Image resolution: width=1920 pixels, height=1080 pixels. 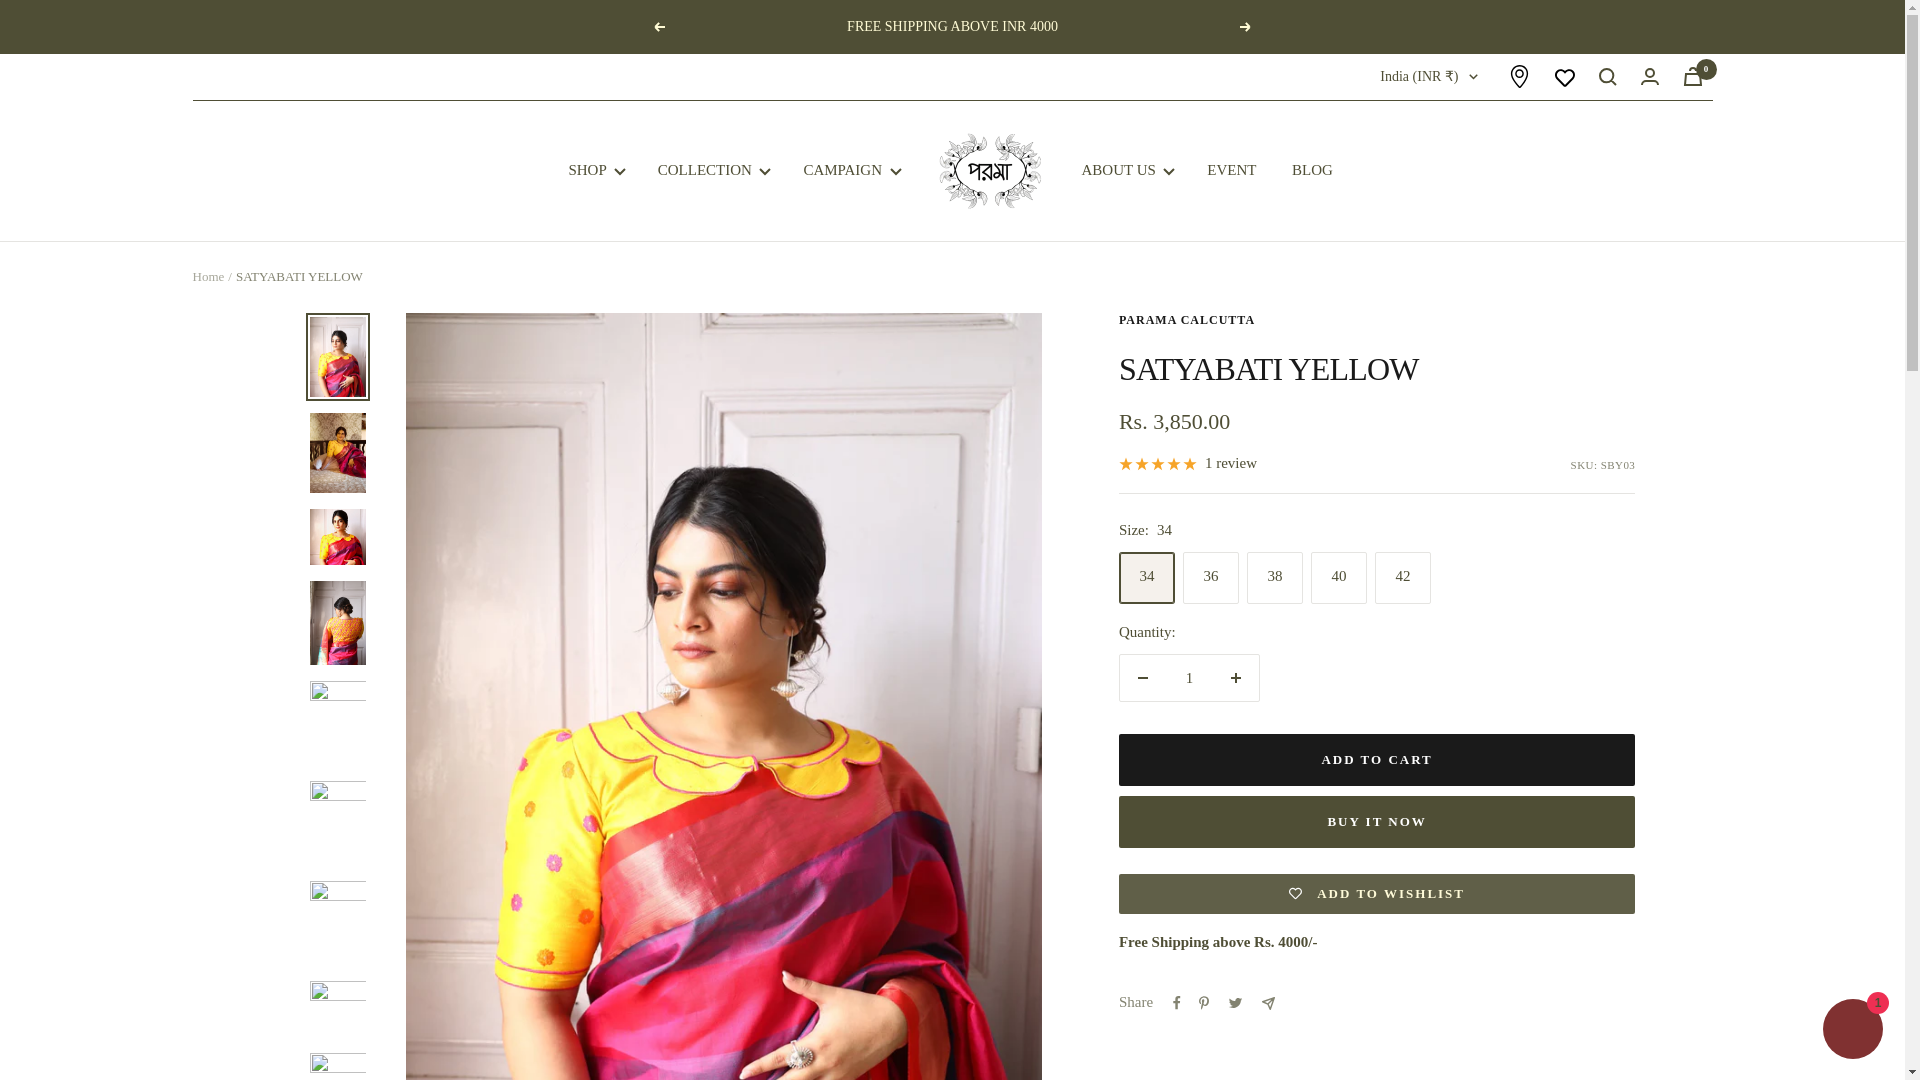 What do you see at coordinates (1294, 1036) in the screenshot?
I see `BW` at bounding box center [1294, 1036].